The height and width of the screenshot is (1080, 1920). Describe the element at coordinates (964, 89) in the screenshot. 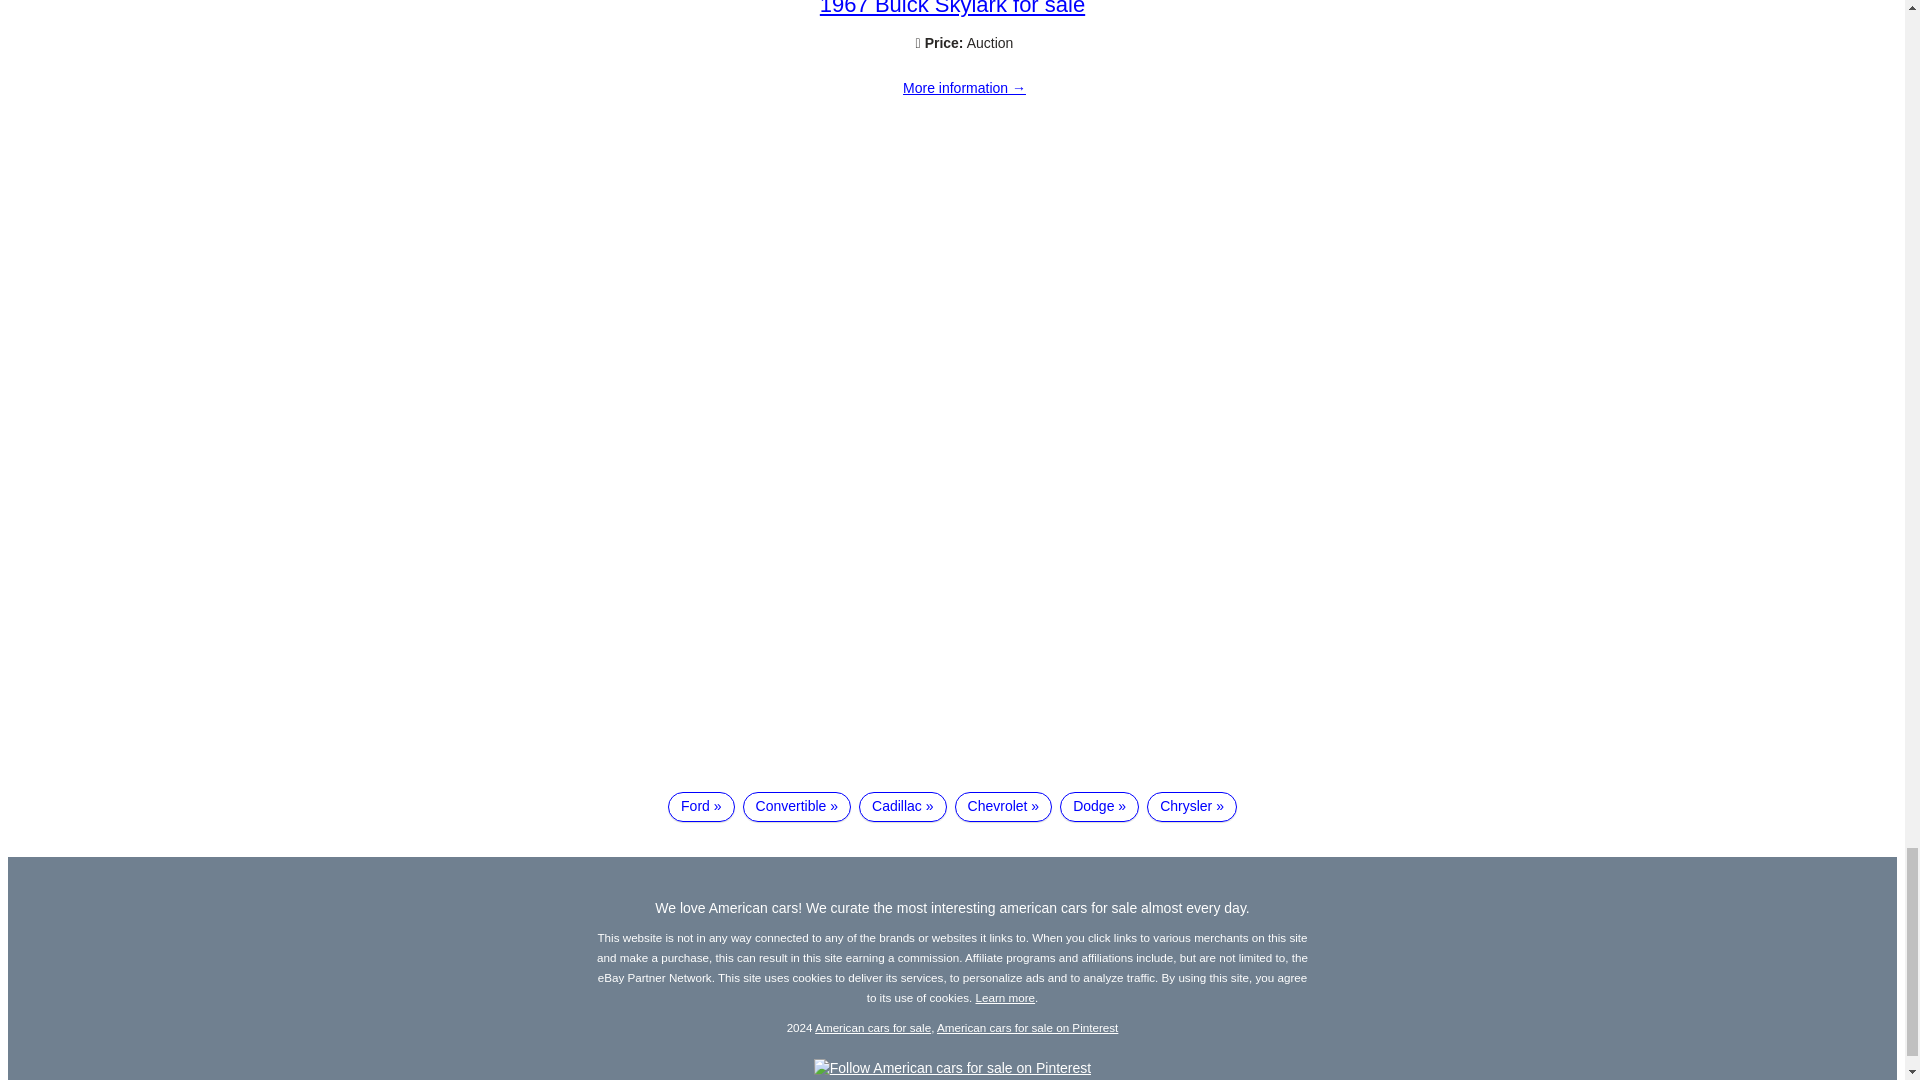

I see `1967 Buick Skylark for sale` at that location.